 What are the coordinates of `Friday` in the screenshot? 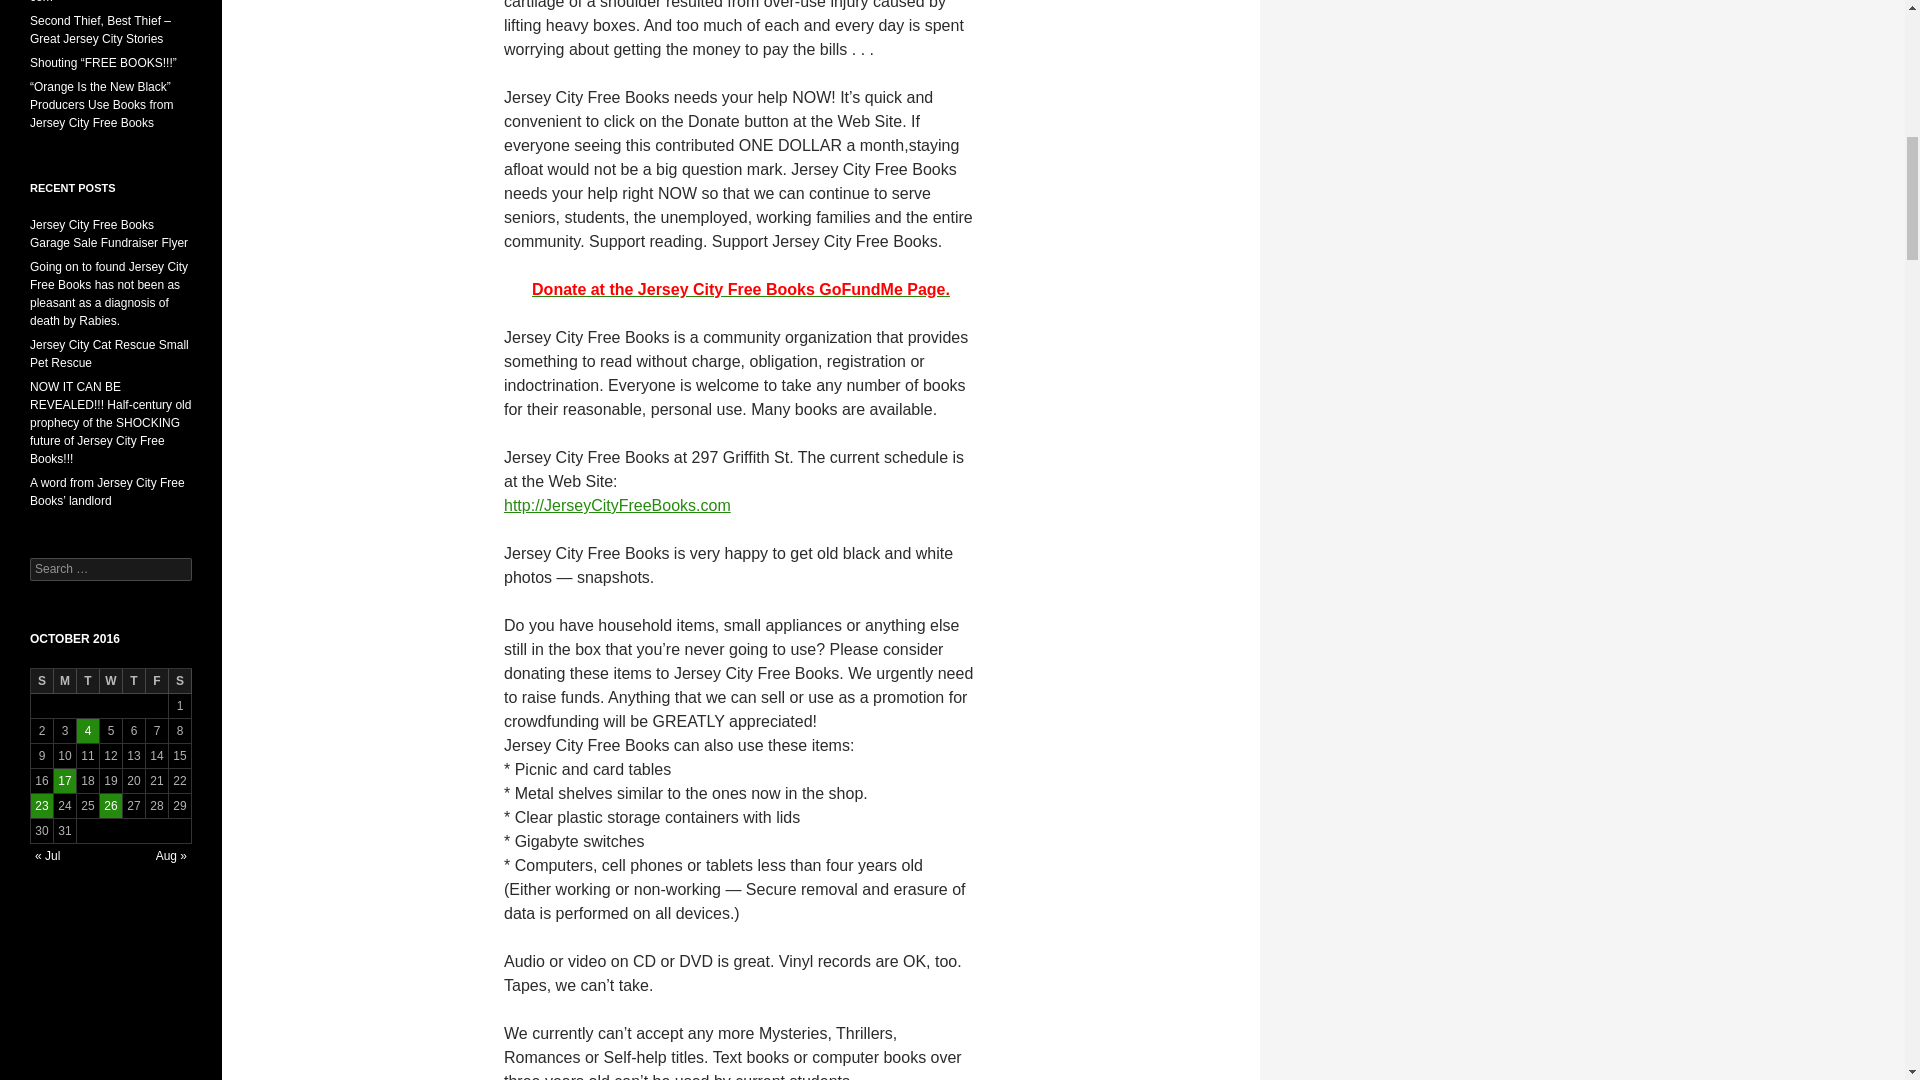 It's located at (156, 681).